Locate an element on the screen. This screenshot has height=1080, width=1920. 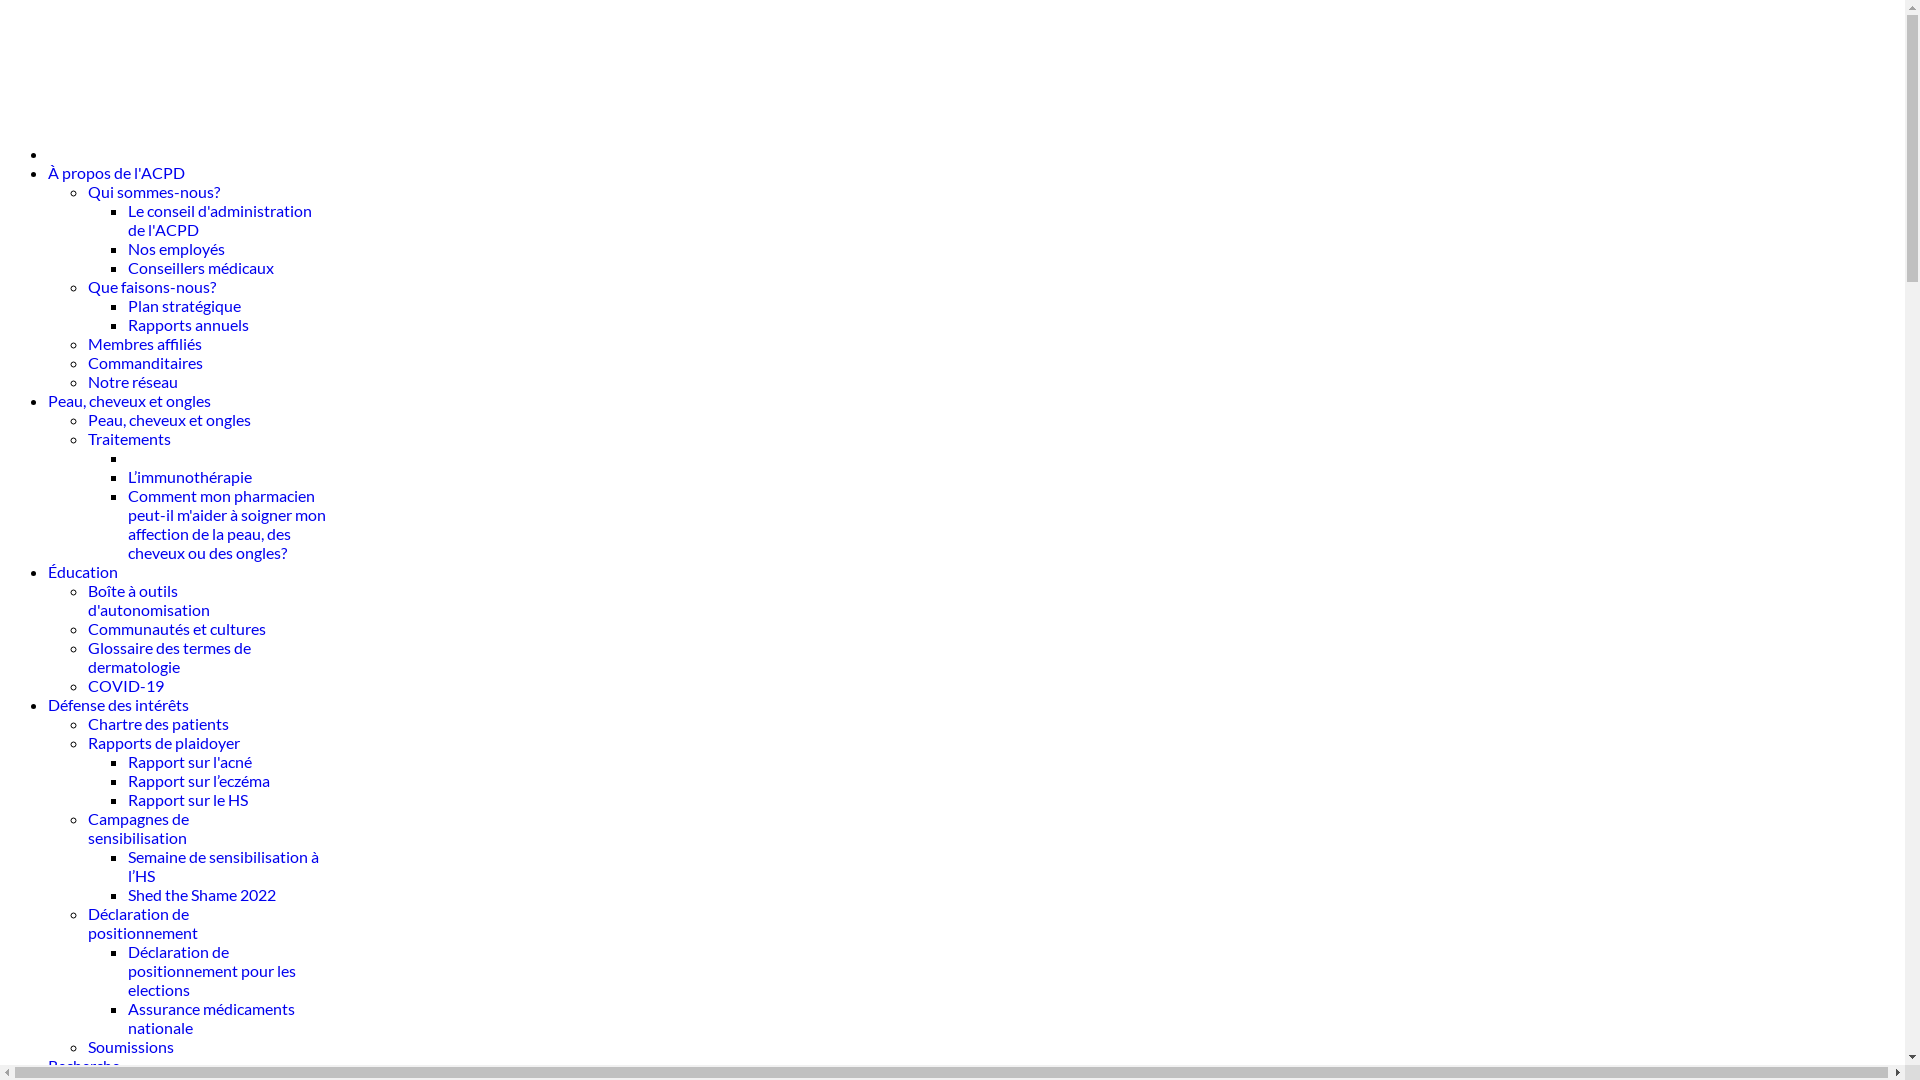
Peau, cheveux et ongles is located at coordinates (170, 420).